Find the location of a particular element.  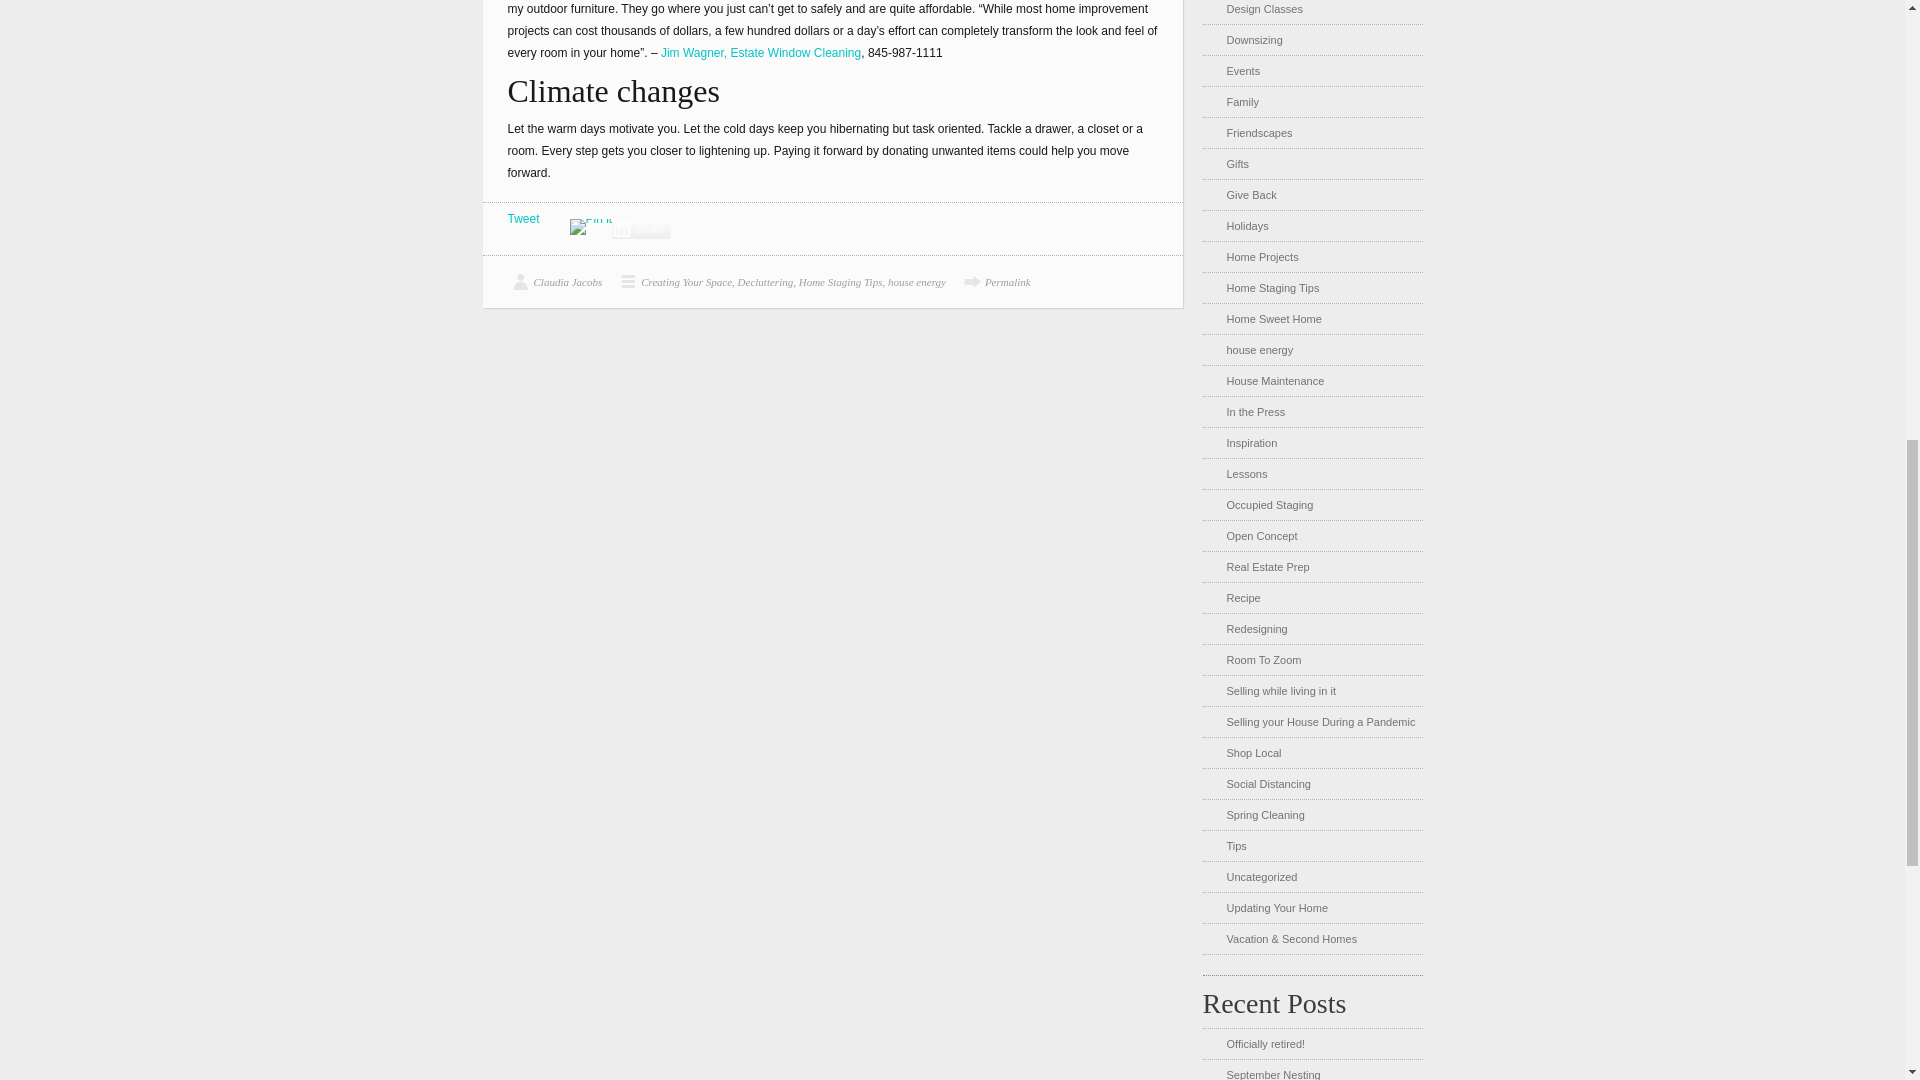

house energy is located at coordinates (916, 282).